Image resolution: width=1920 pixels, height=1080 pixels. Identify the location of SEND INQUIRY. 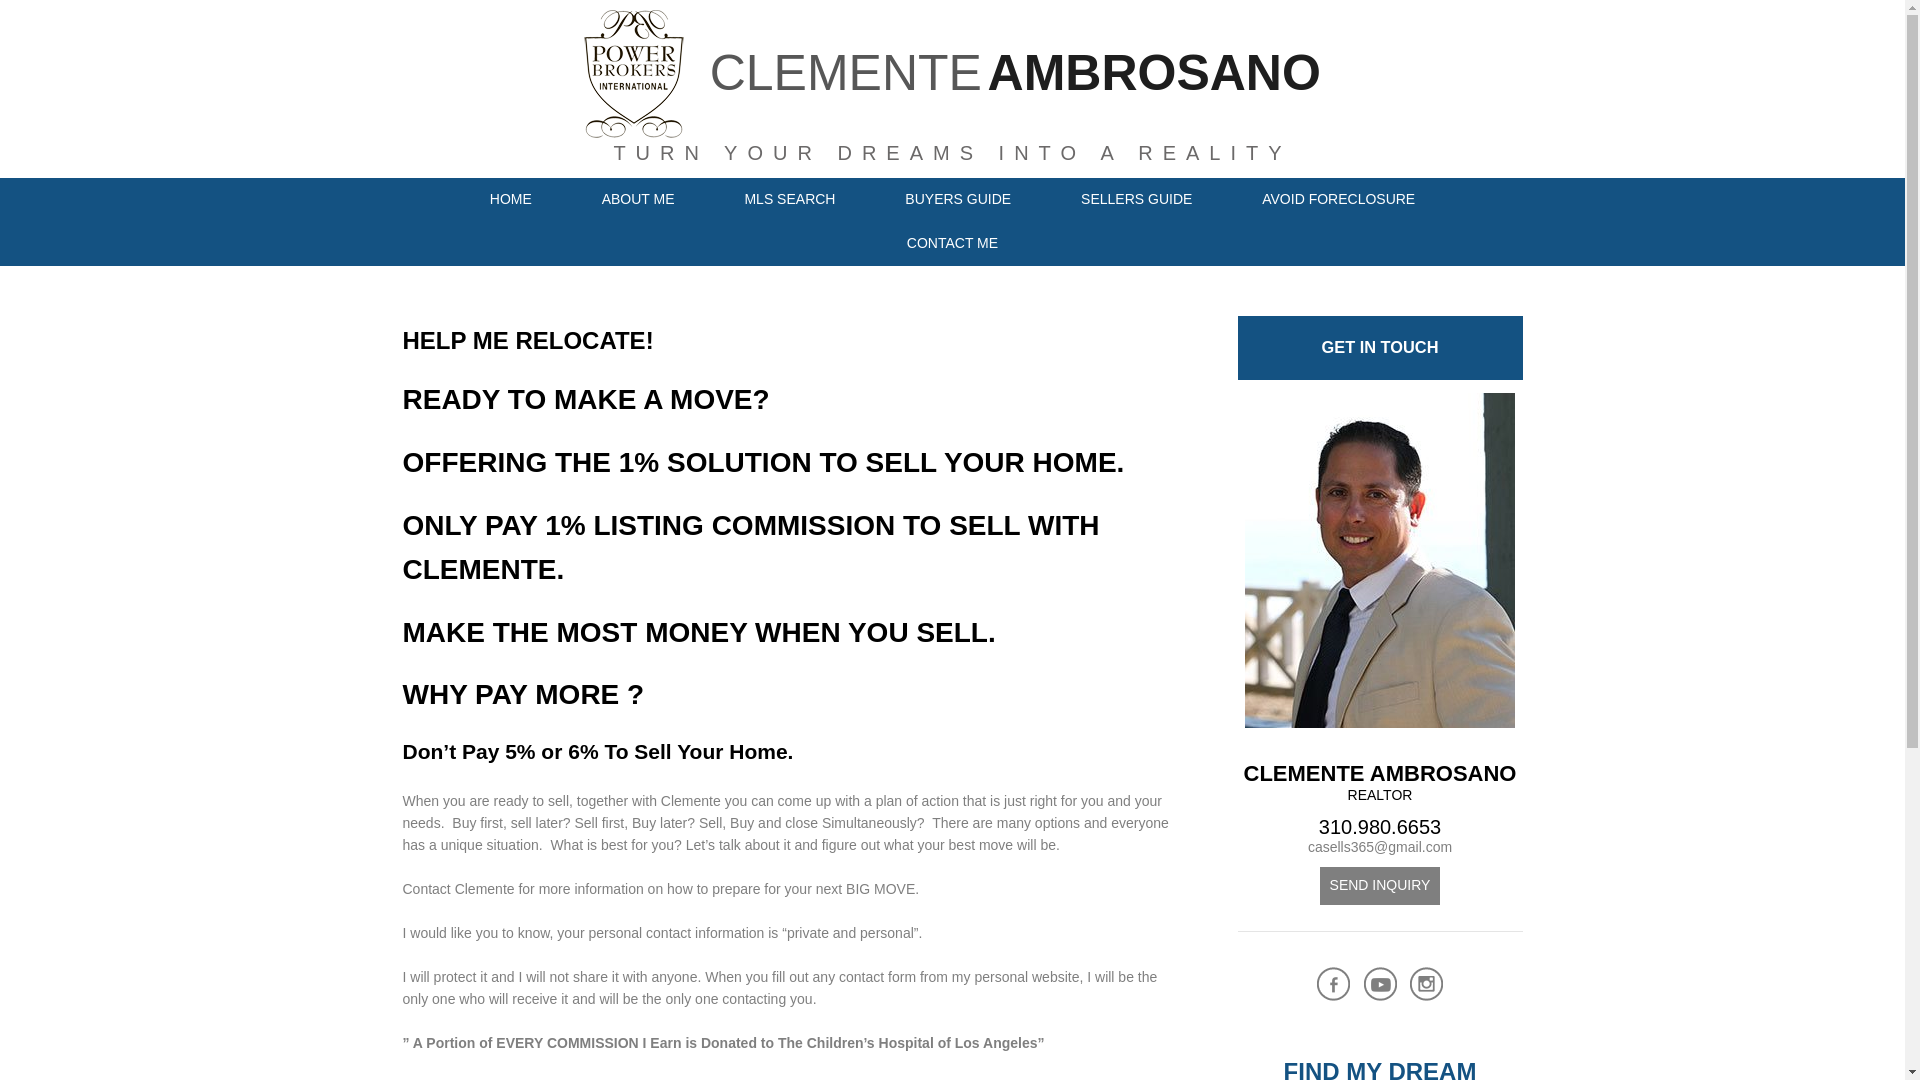
(1380, 886).